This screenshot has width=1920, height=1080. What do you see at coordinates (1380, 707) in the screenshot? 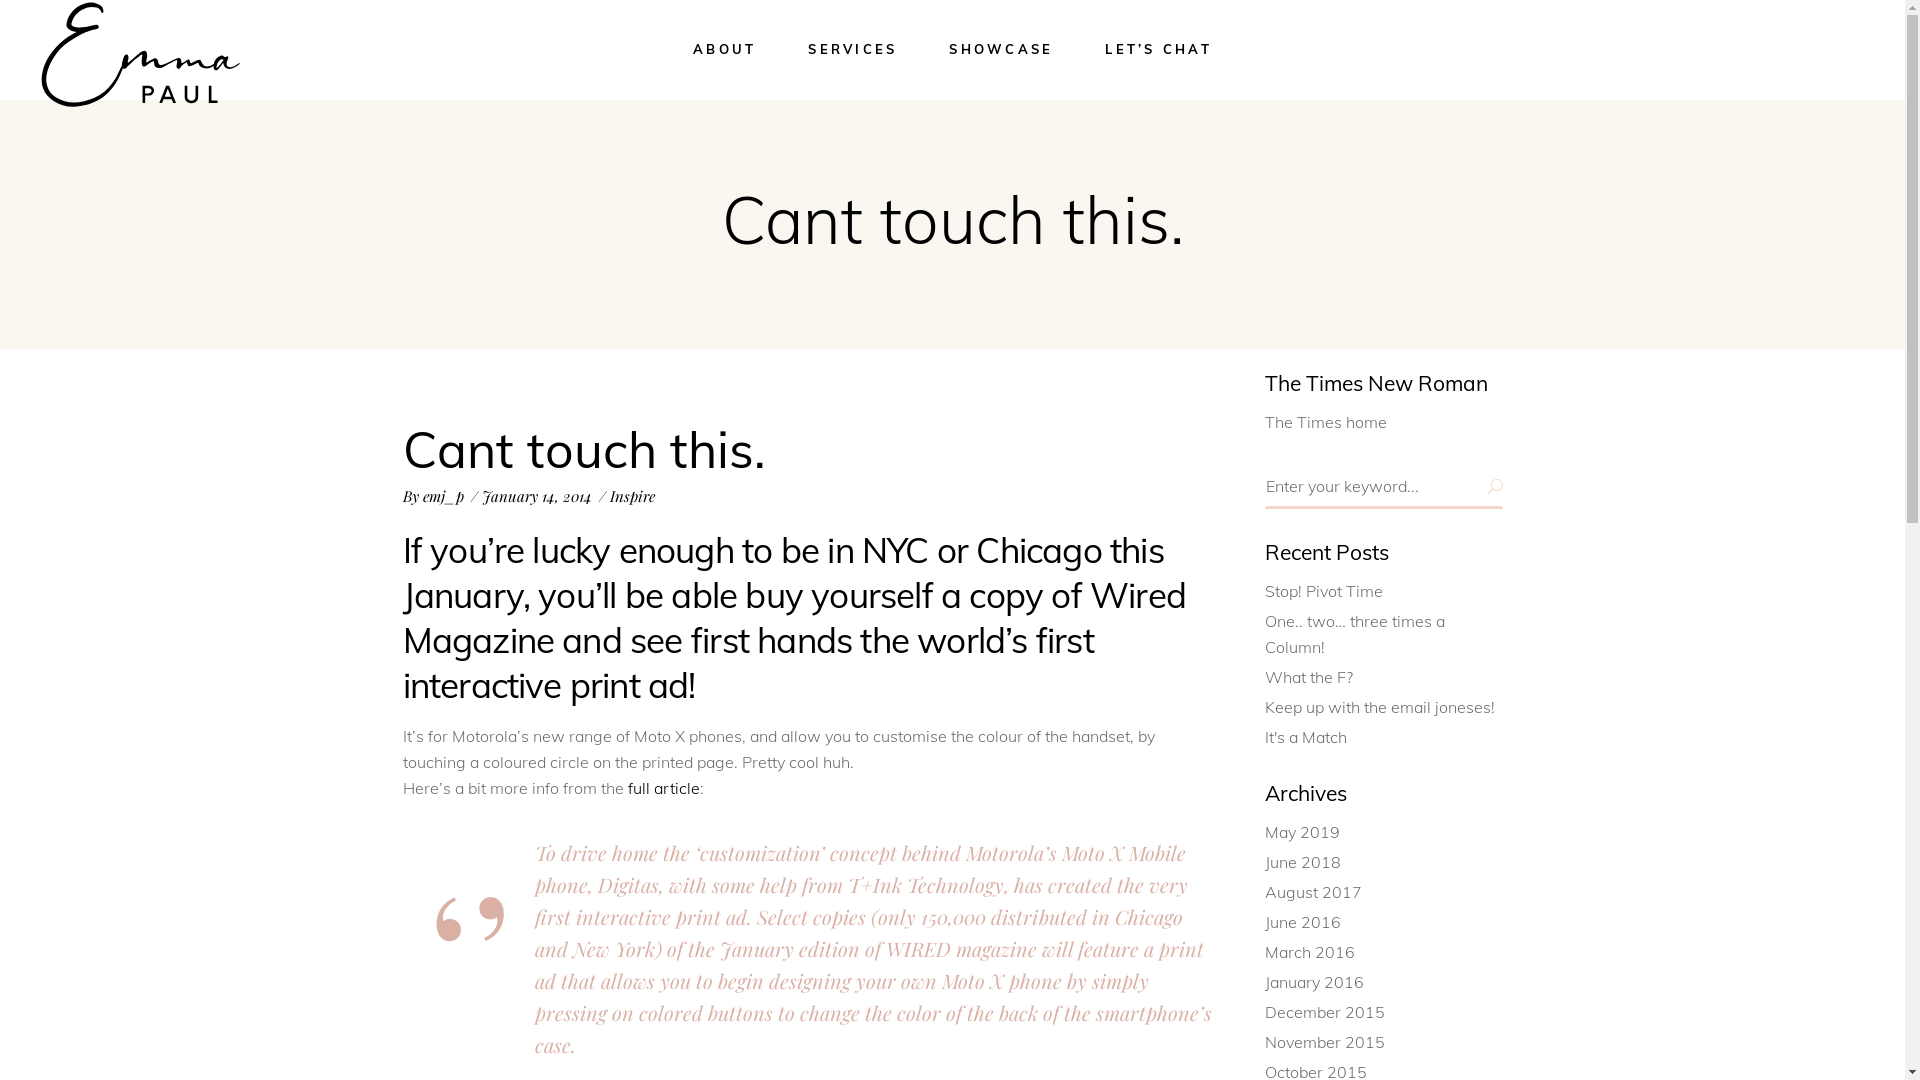
I see `Keep up with the email joneses!` at bounding box center [1380, 707].